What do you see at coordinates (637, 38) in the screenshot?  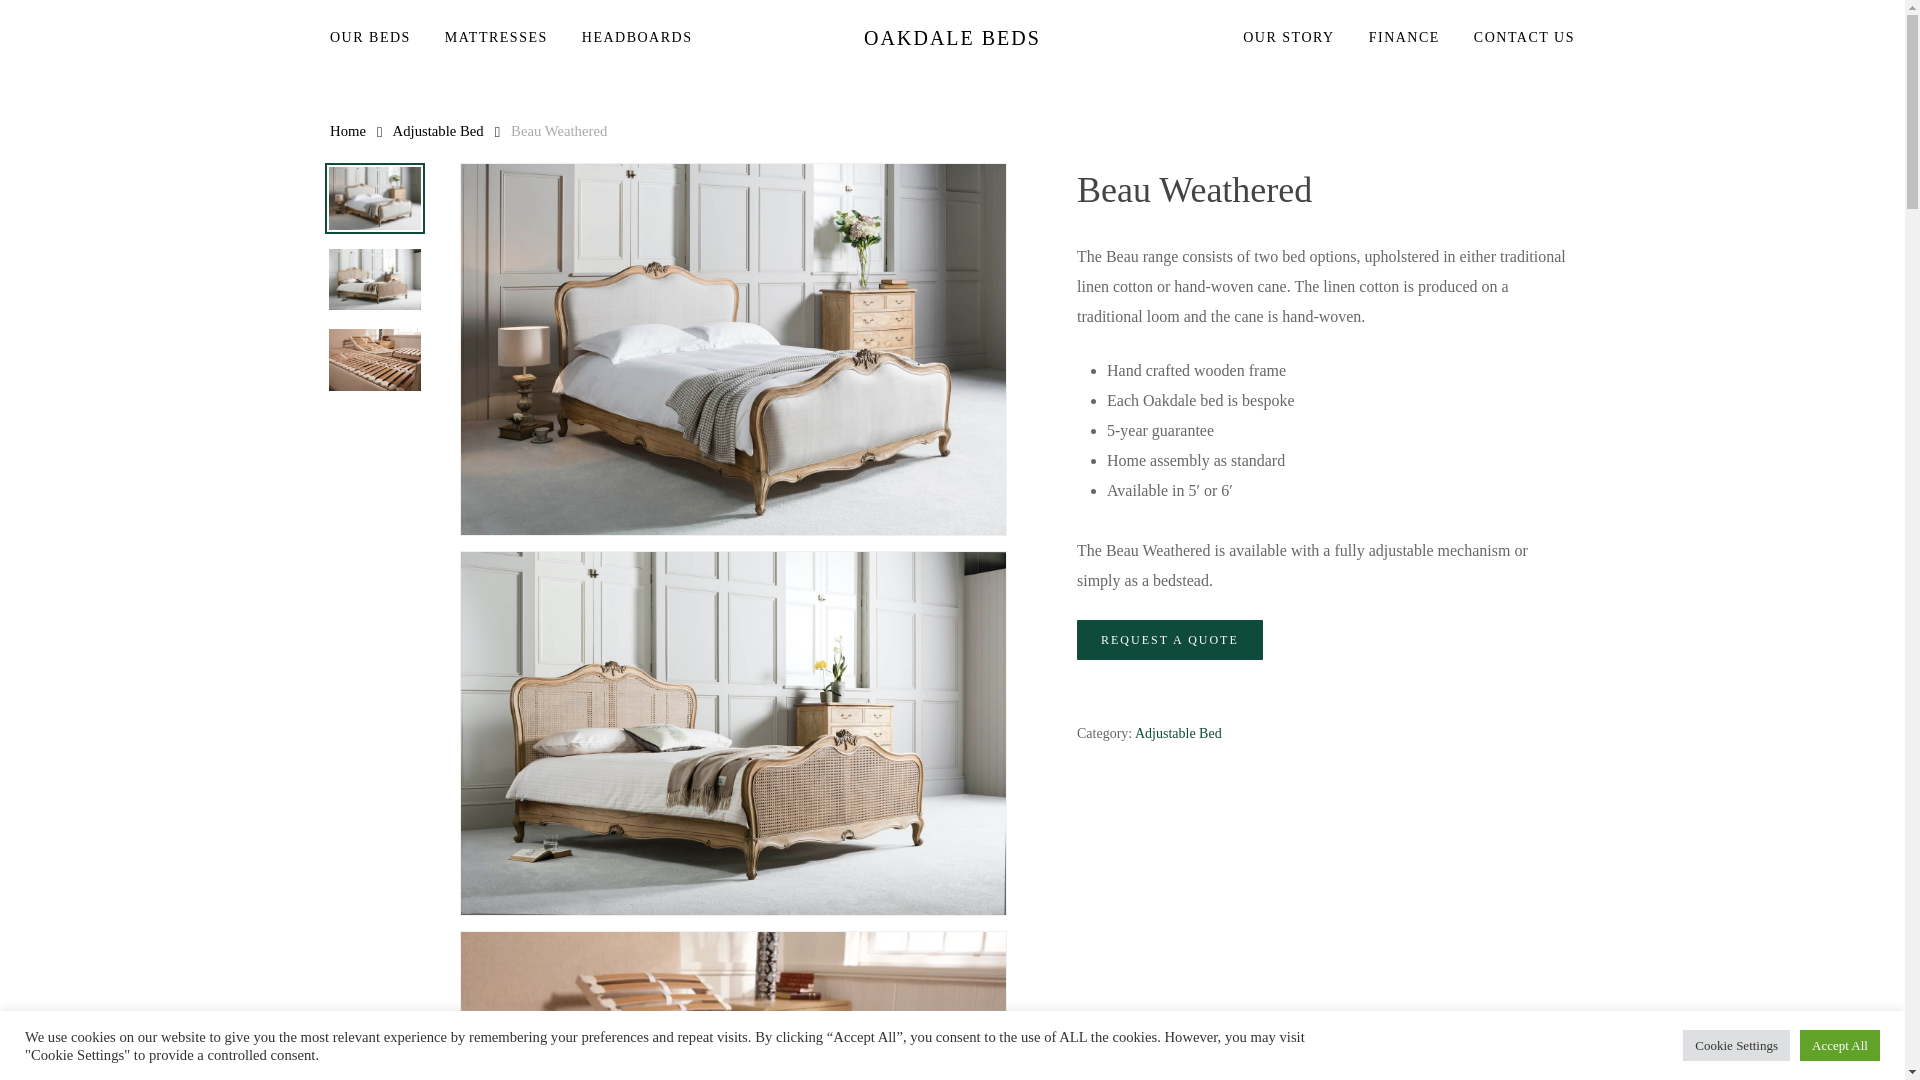 I see `HEADBOARDS` at bounding box center [637, 38].